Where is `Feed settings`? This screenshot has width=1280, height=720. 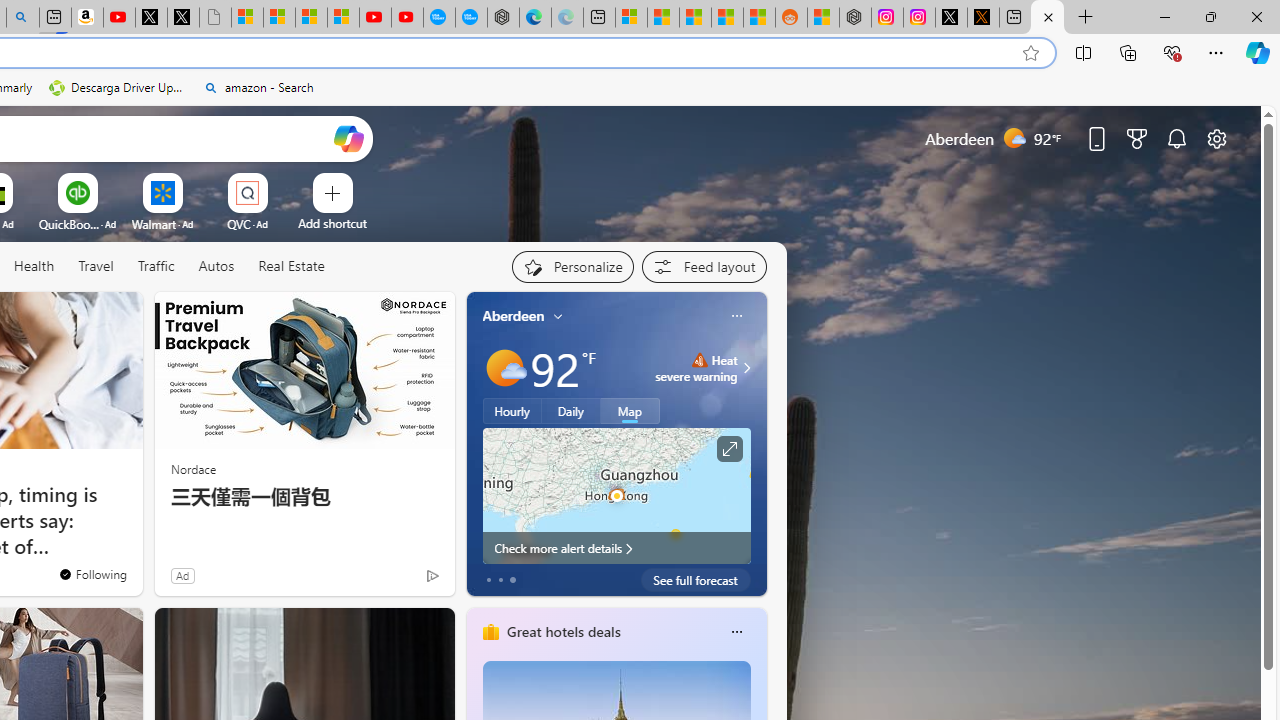
Feed settings is located at coordinates (704, 266).